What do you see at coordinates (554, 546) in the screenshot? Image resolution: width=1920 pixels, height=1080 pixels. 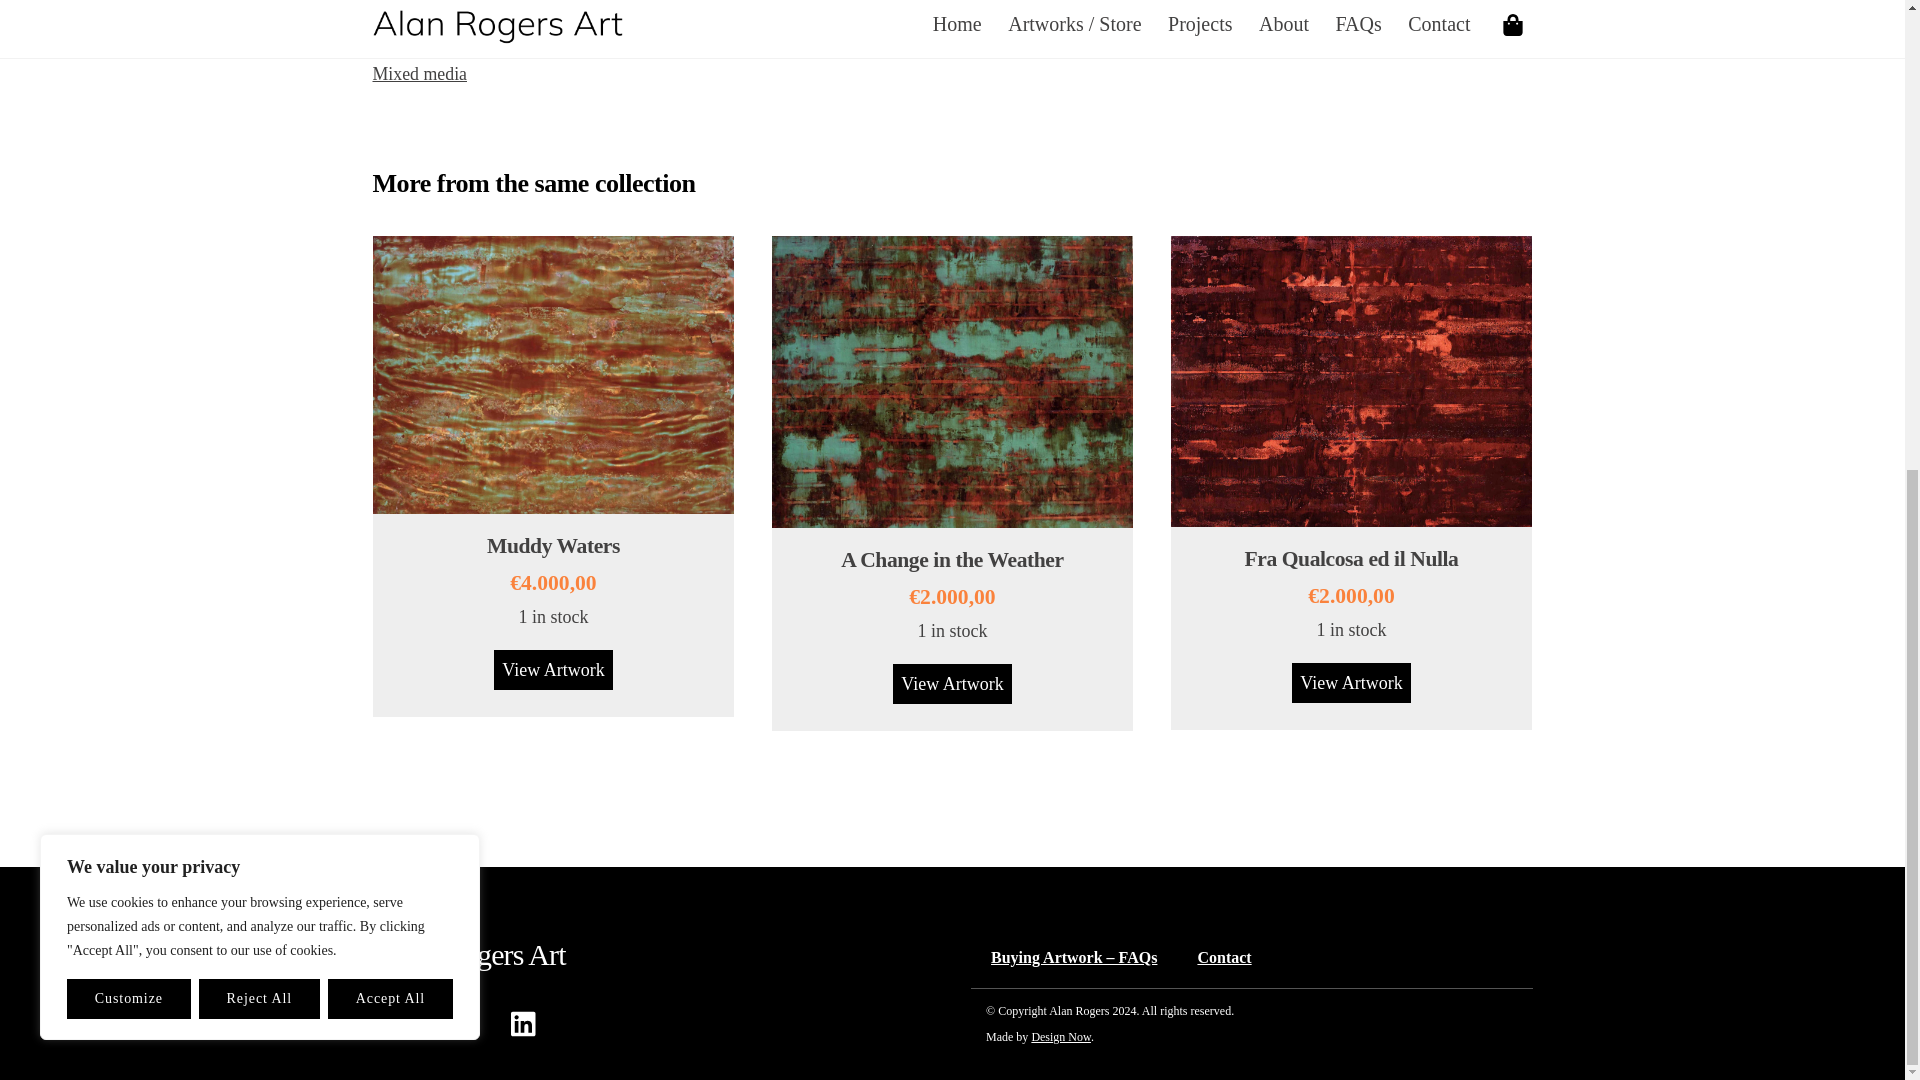 I see `Muddy Waters` at bounding box center [554, 546].